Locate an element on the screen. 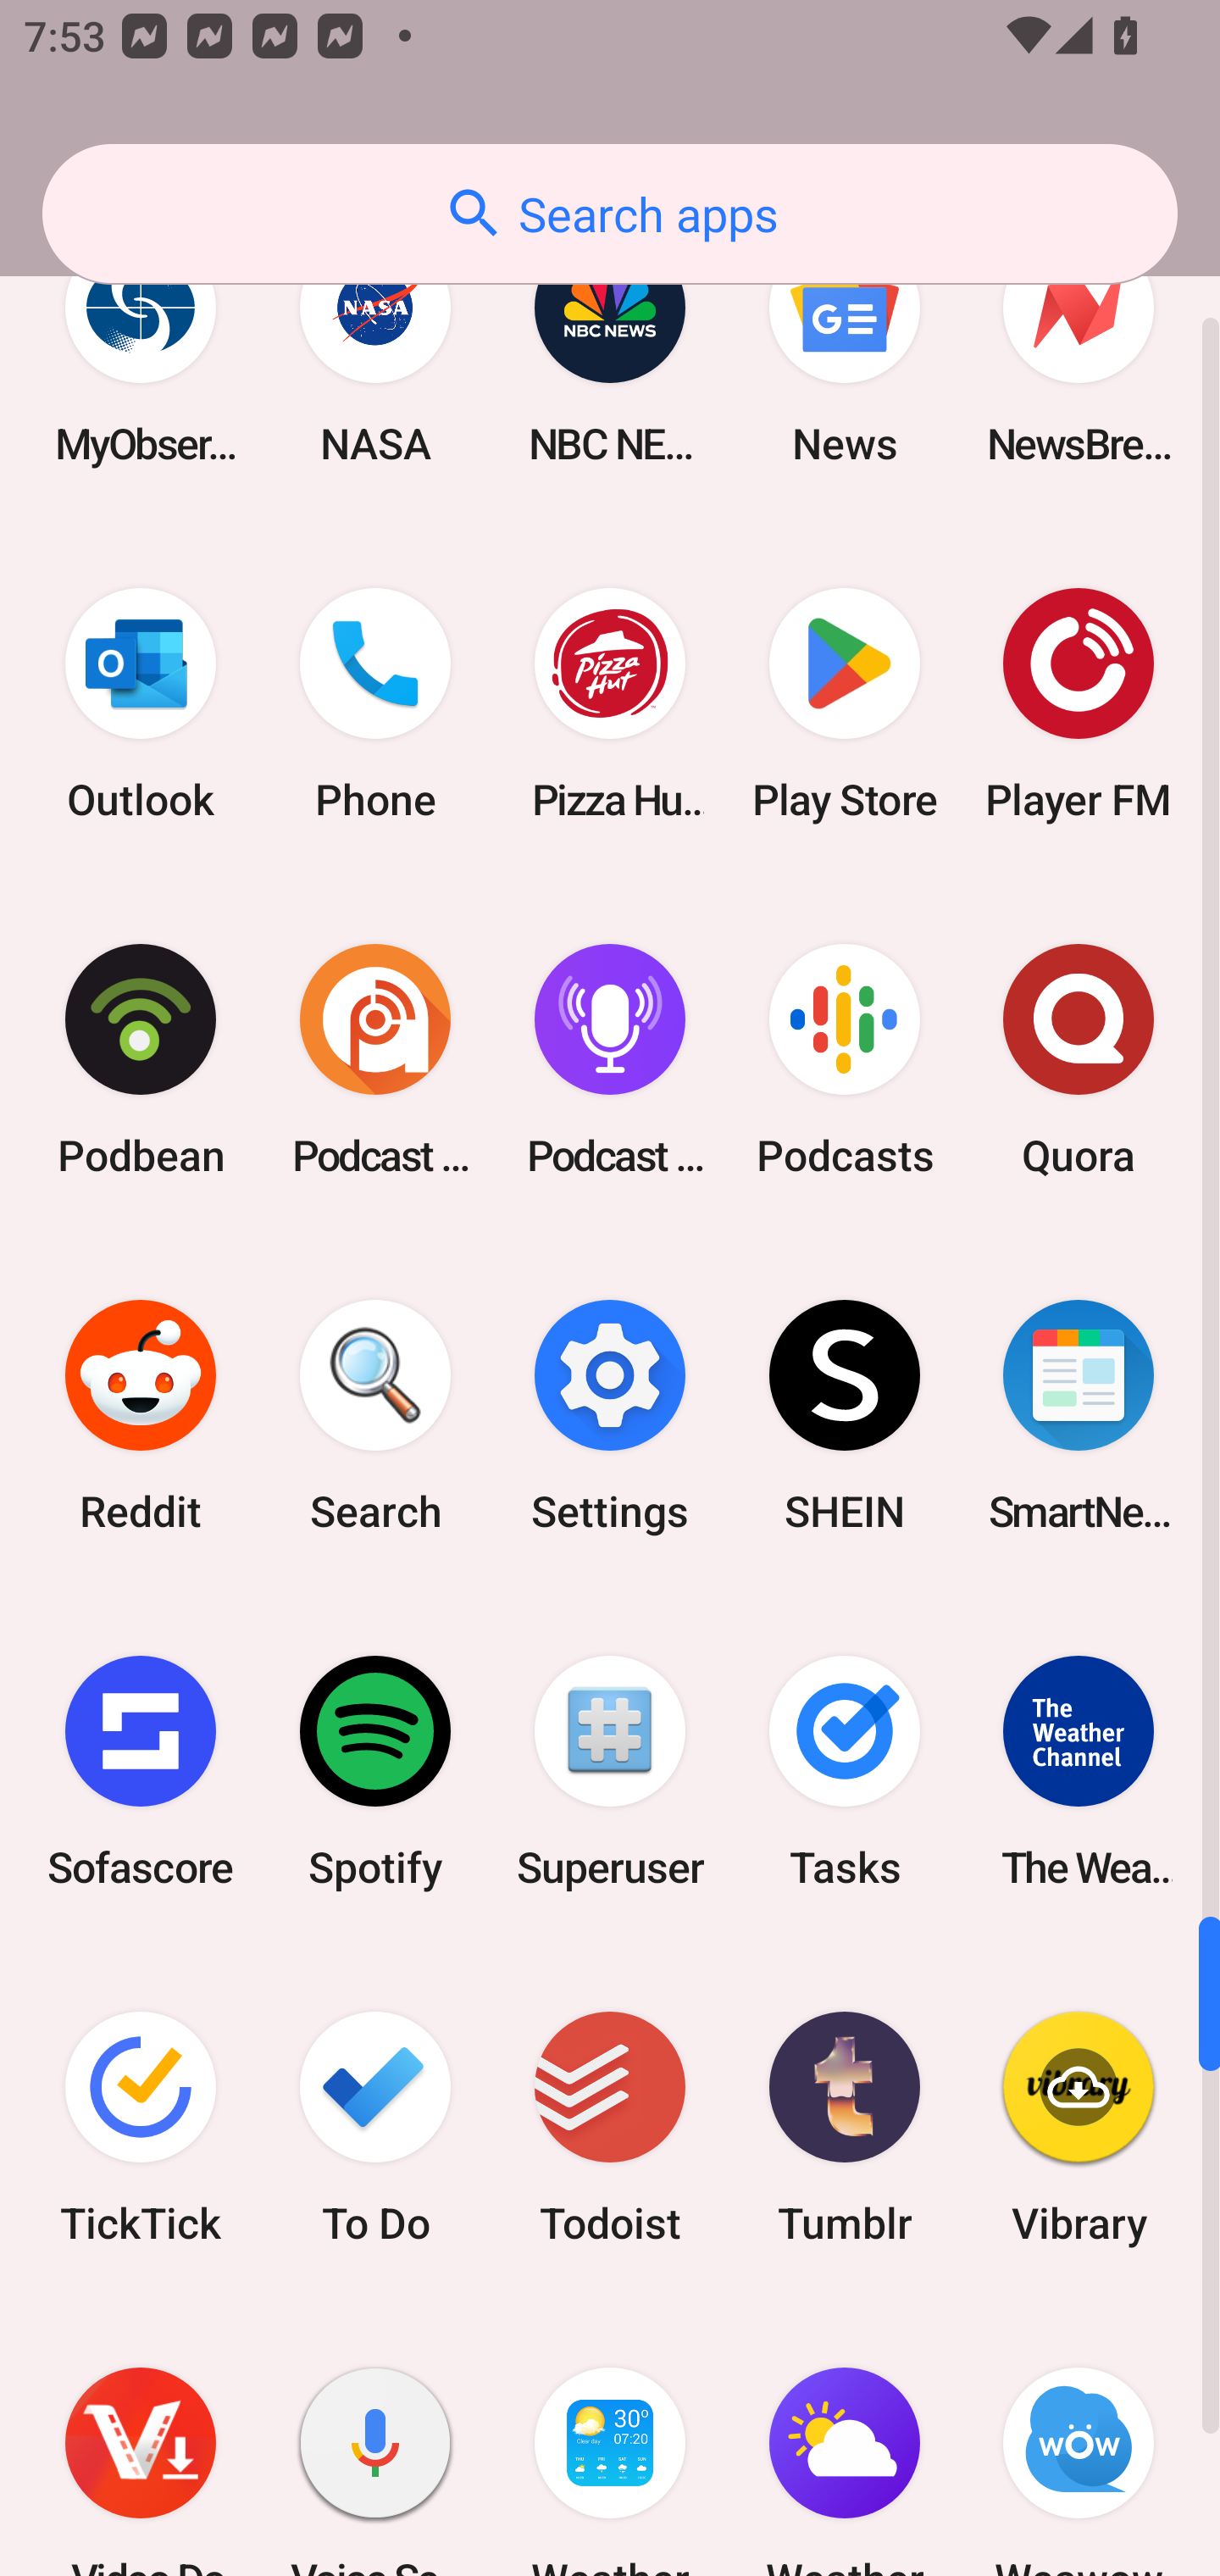 The width and height of the screenshot is (1220, 2576). SHEIN is located at coordinates (844, 1417).